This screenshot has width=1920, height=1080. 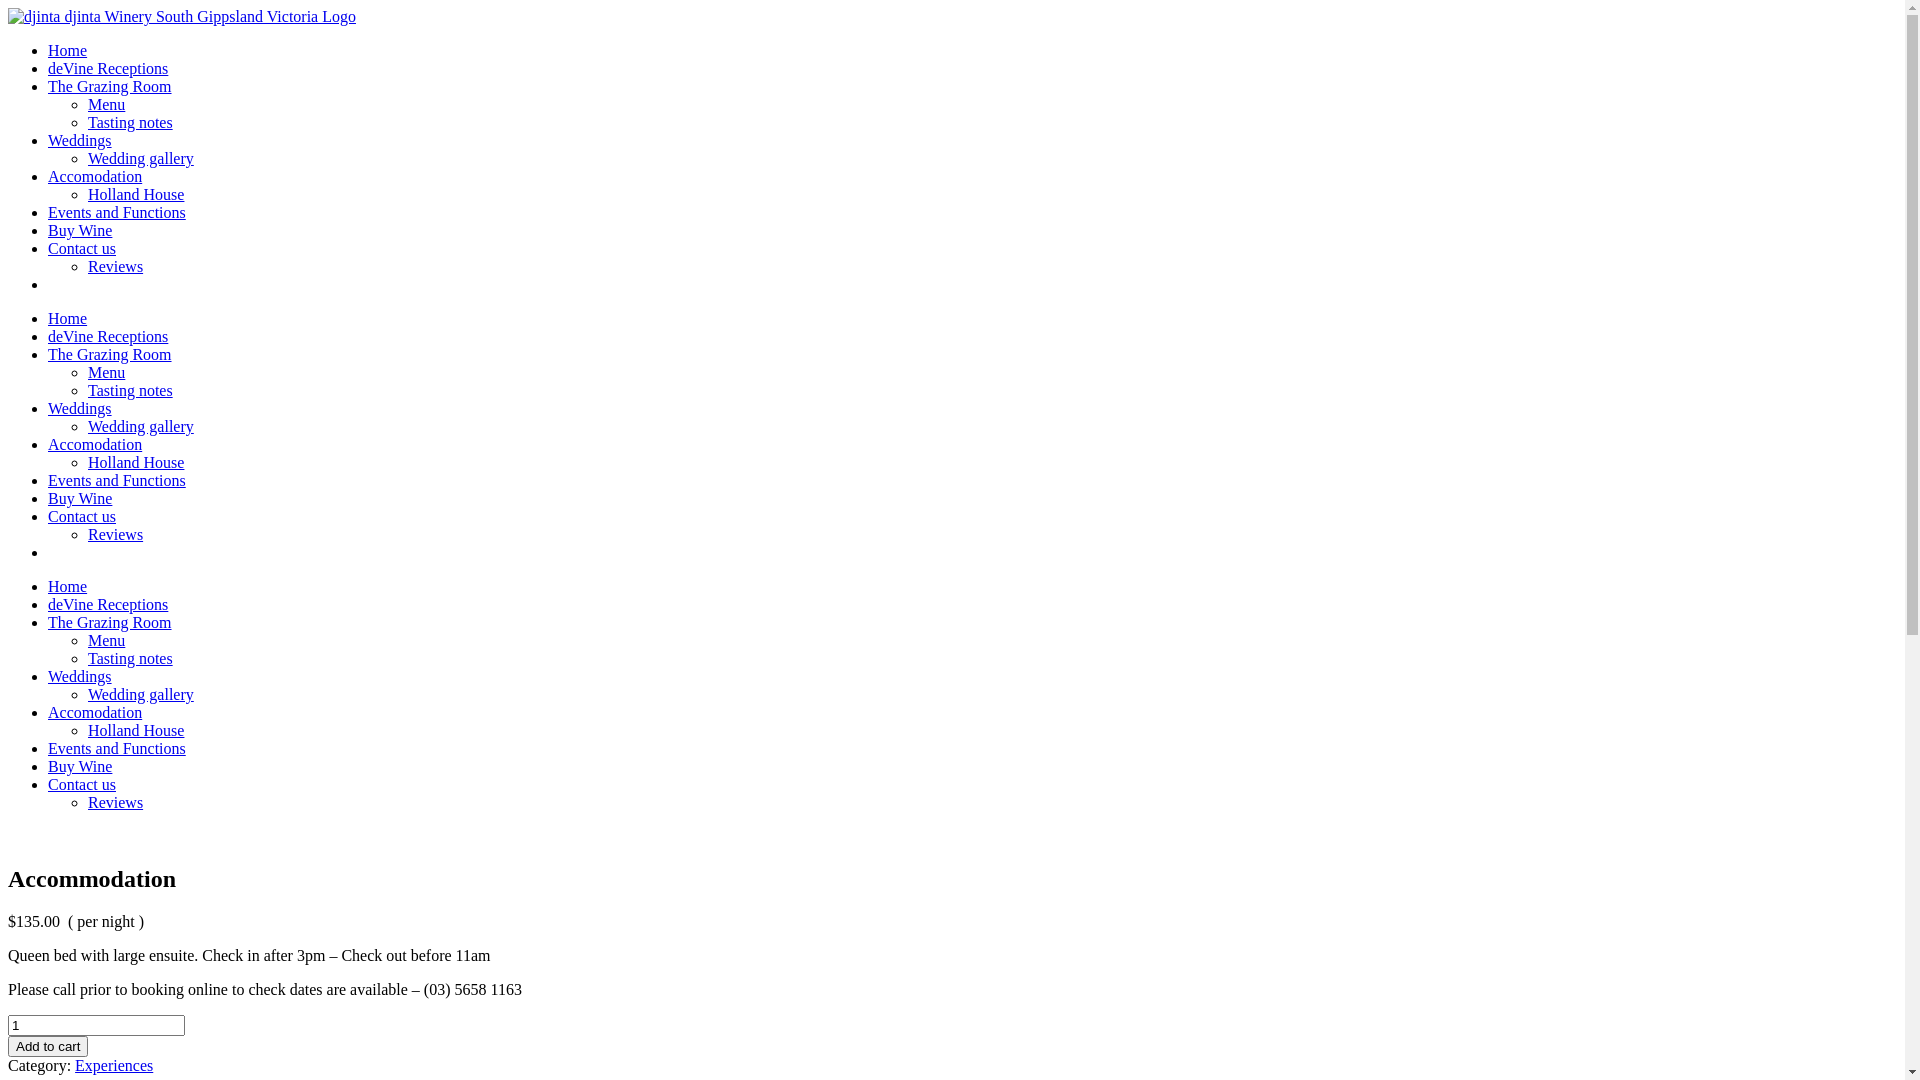 I want to click on Menu, so click(x=106, y=372).